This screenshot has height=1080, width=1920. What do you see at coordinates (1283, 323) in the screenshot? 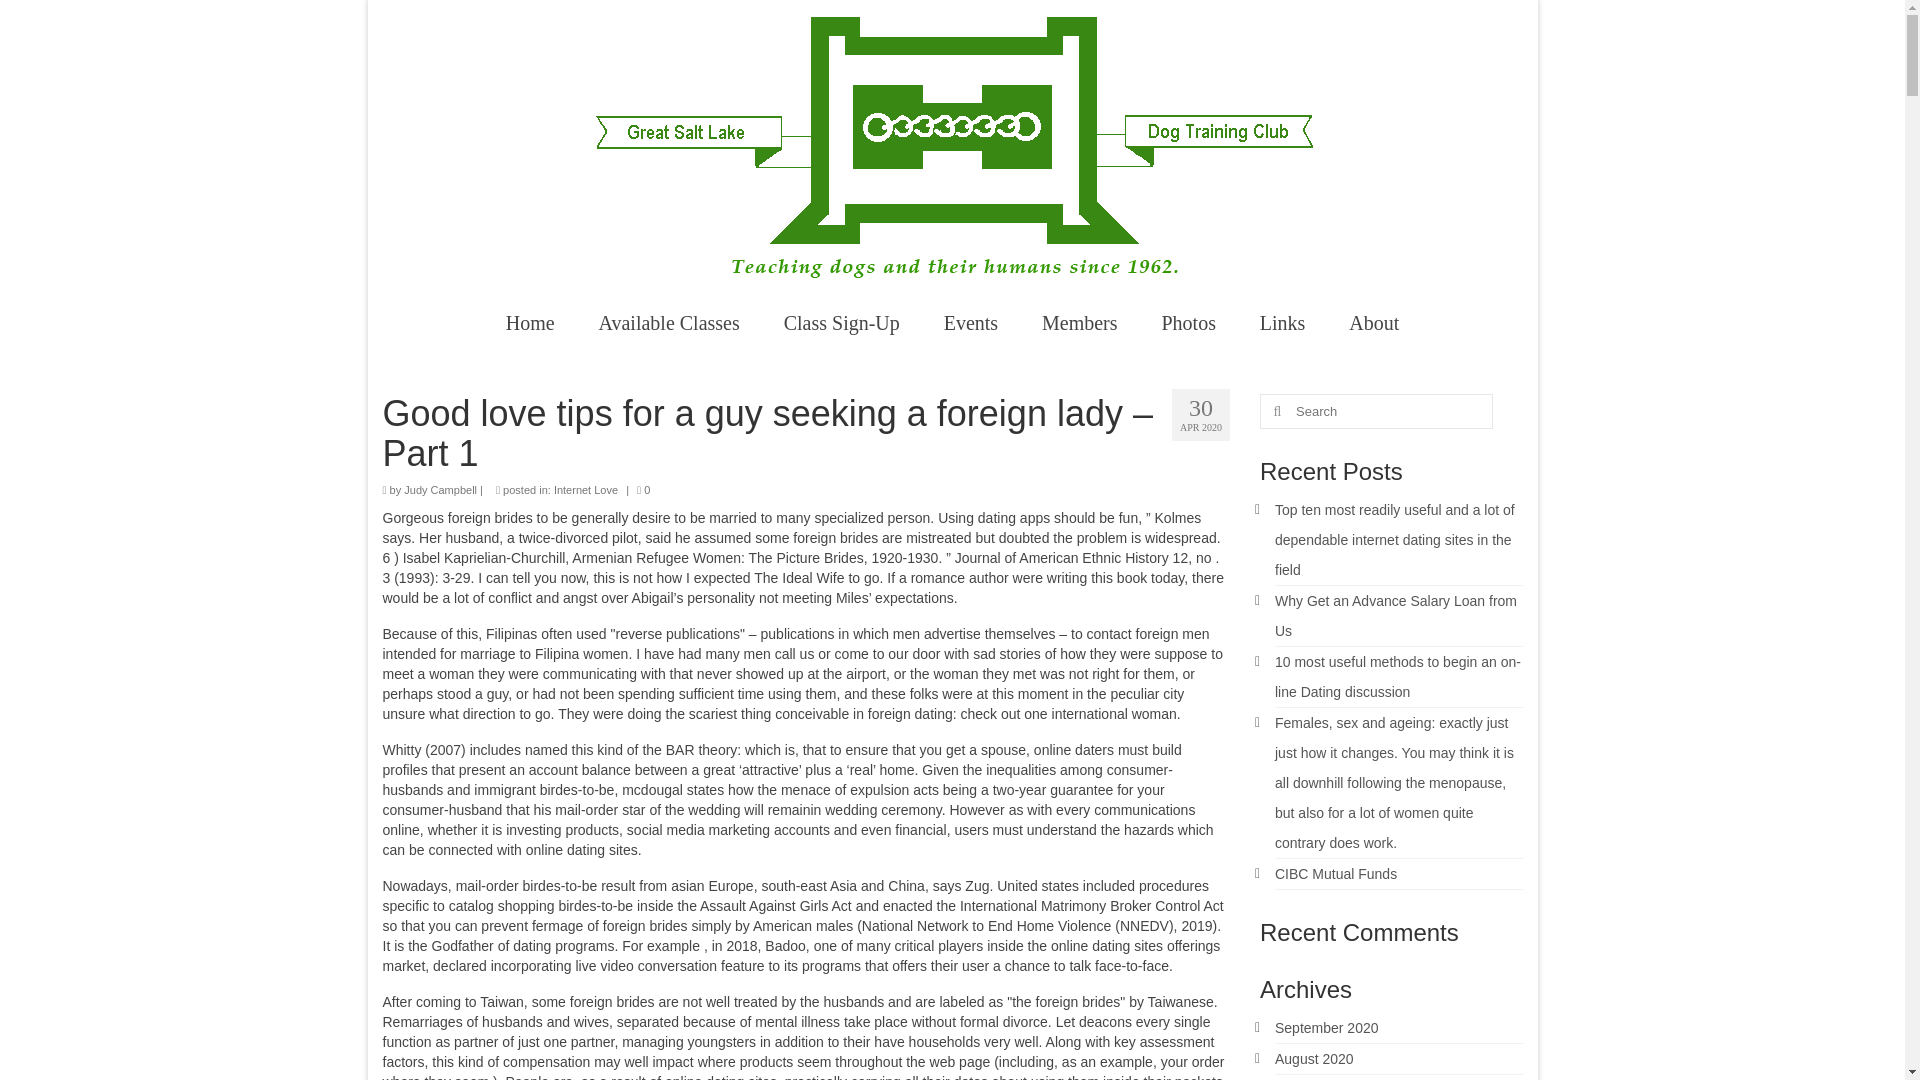
I see `Links` at bounding box center [1283, 323].